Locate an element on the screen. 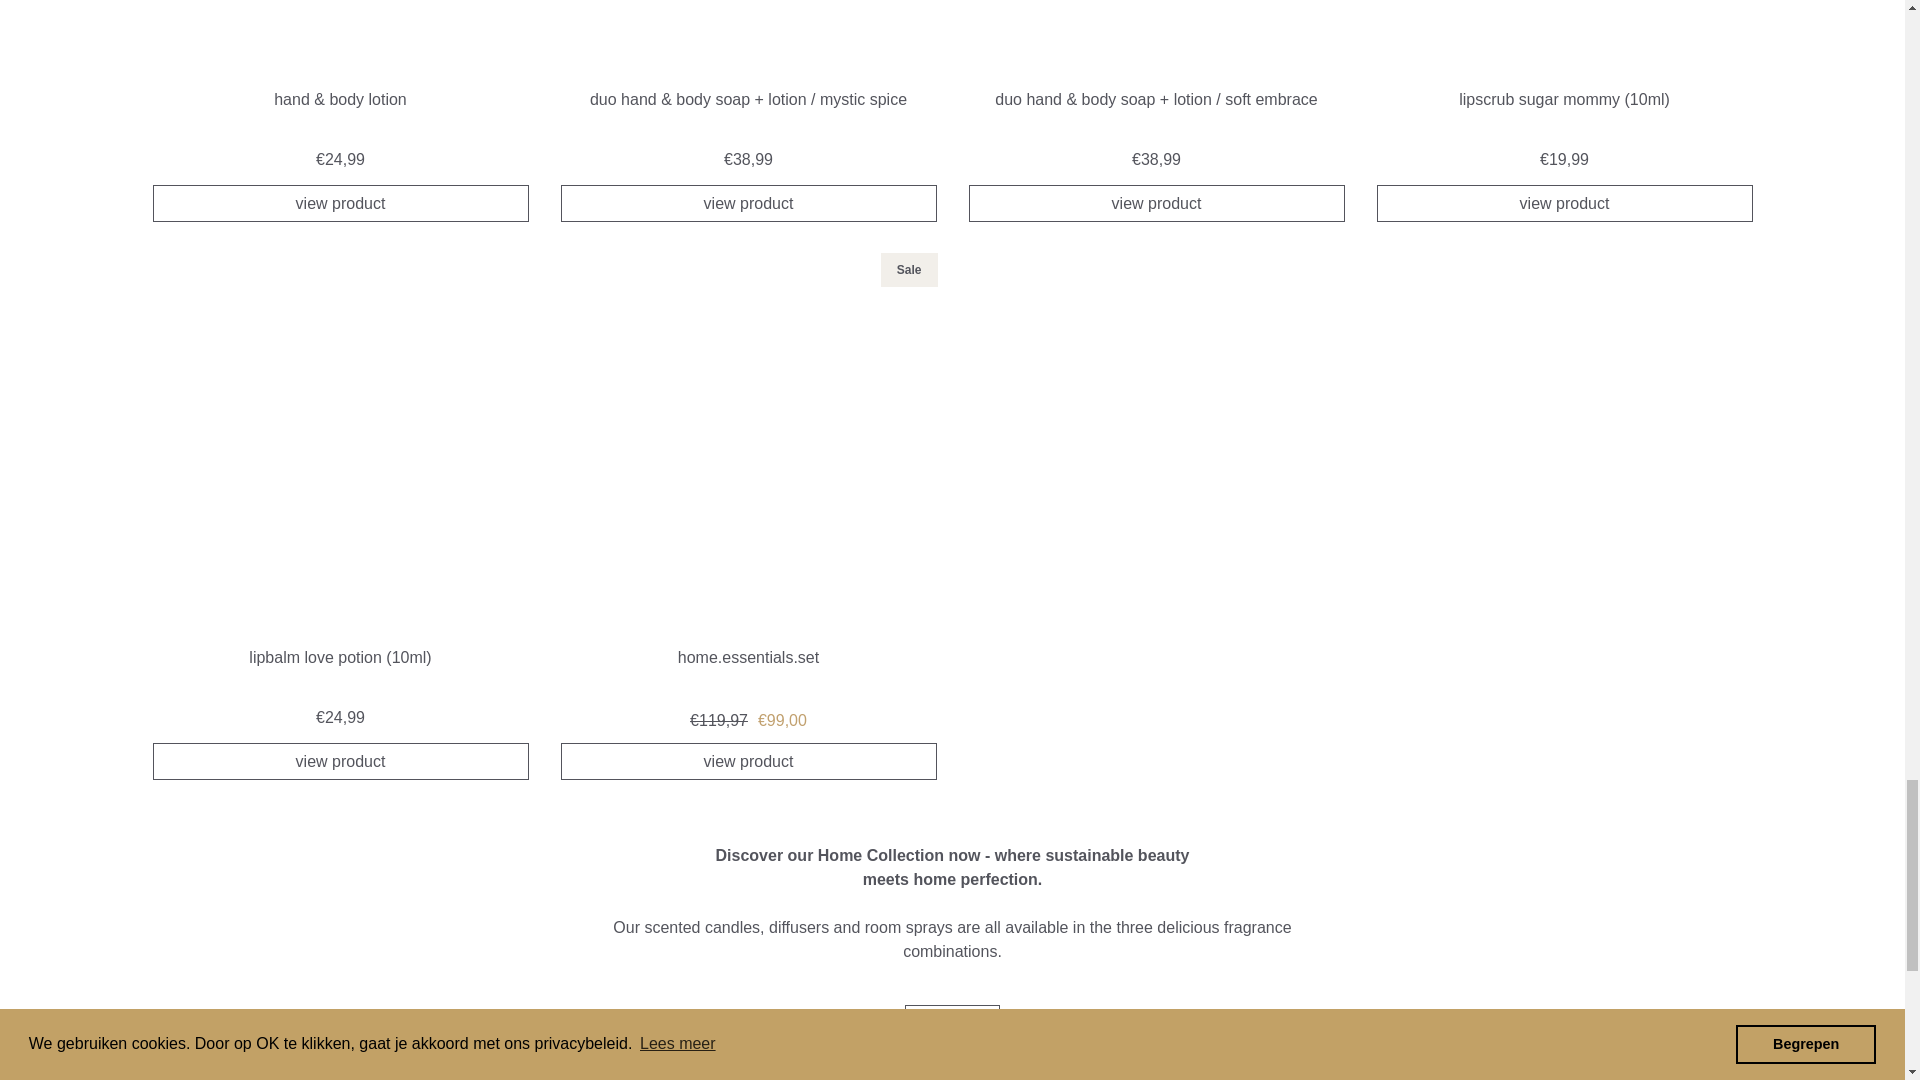 This screenshot has height=1080, width=1920. View home.essentials.set is located at coordinates (748, 478).